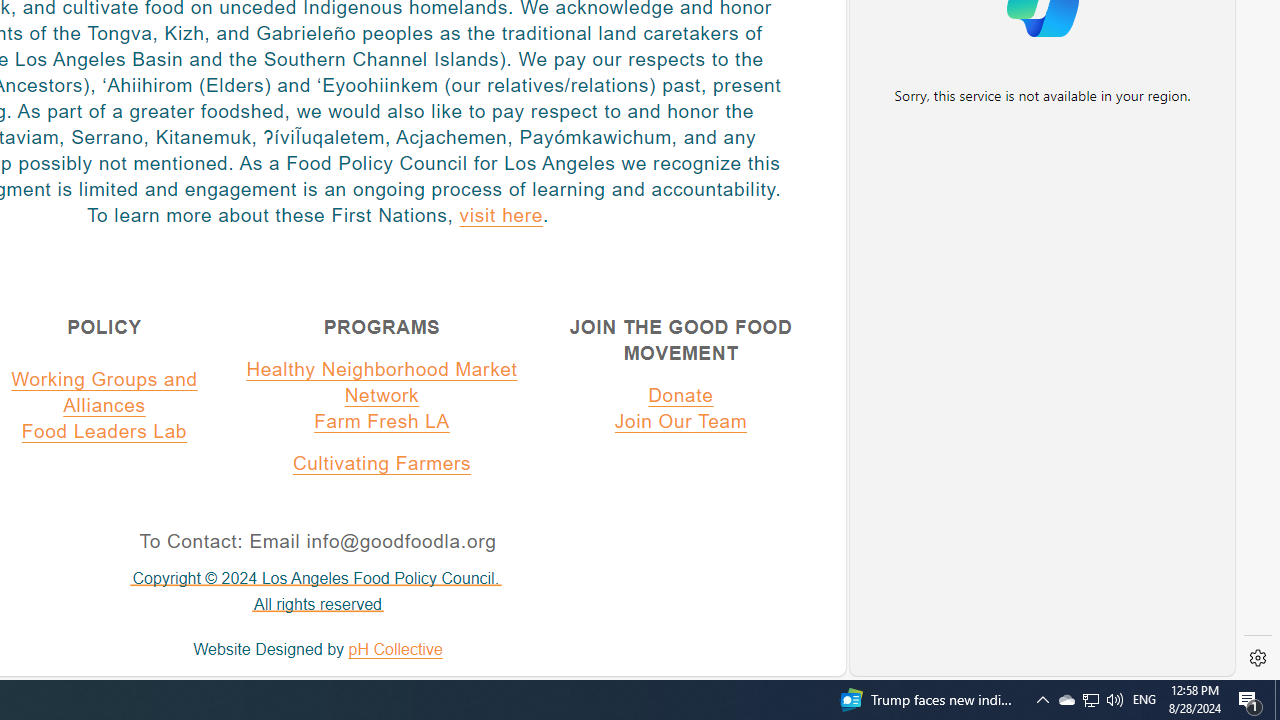  What do you see at coordinates (382, 463) in the screenshot?
I see `Cultivating Farmers ` at bounding box center [382, 463].